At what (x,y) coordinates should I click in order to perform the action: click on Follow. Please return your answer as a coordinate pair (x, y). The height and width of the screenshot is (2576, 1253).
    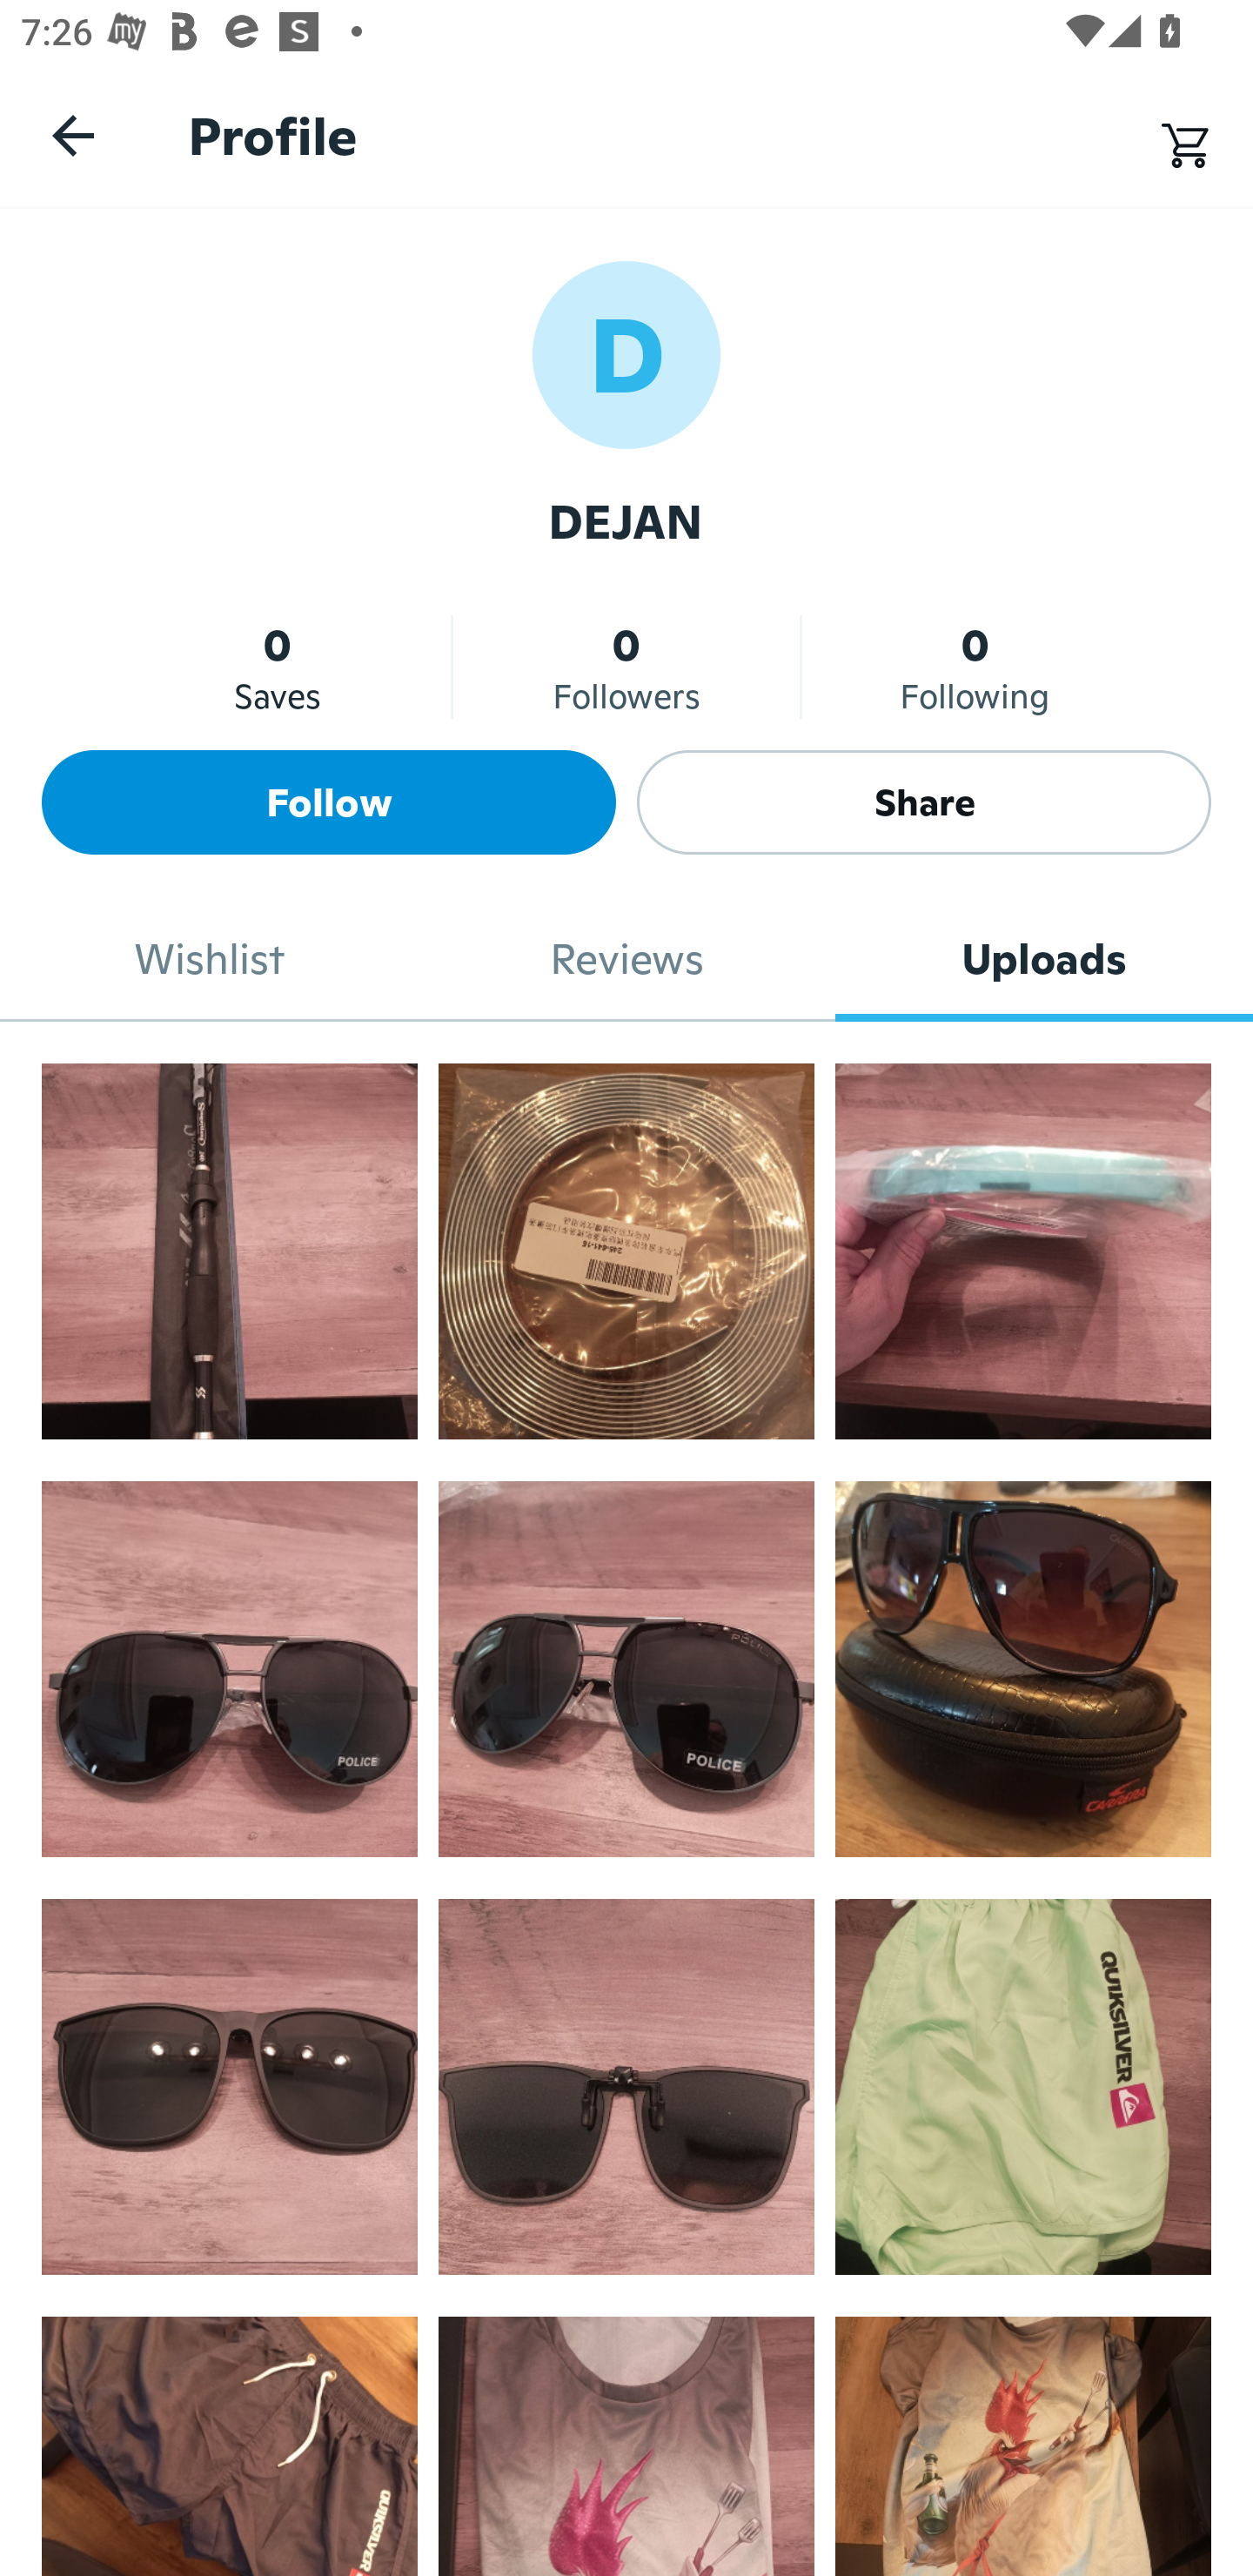
    Looking at the image, I should click on (329, 802).